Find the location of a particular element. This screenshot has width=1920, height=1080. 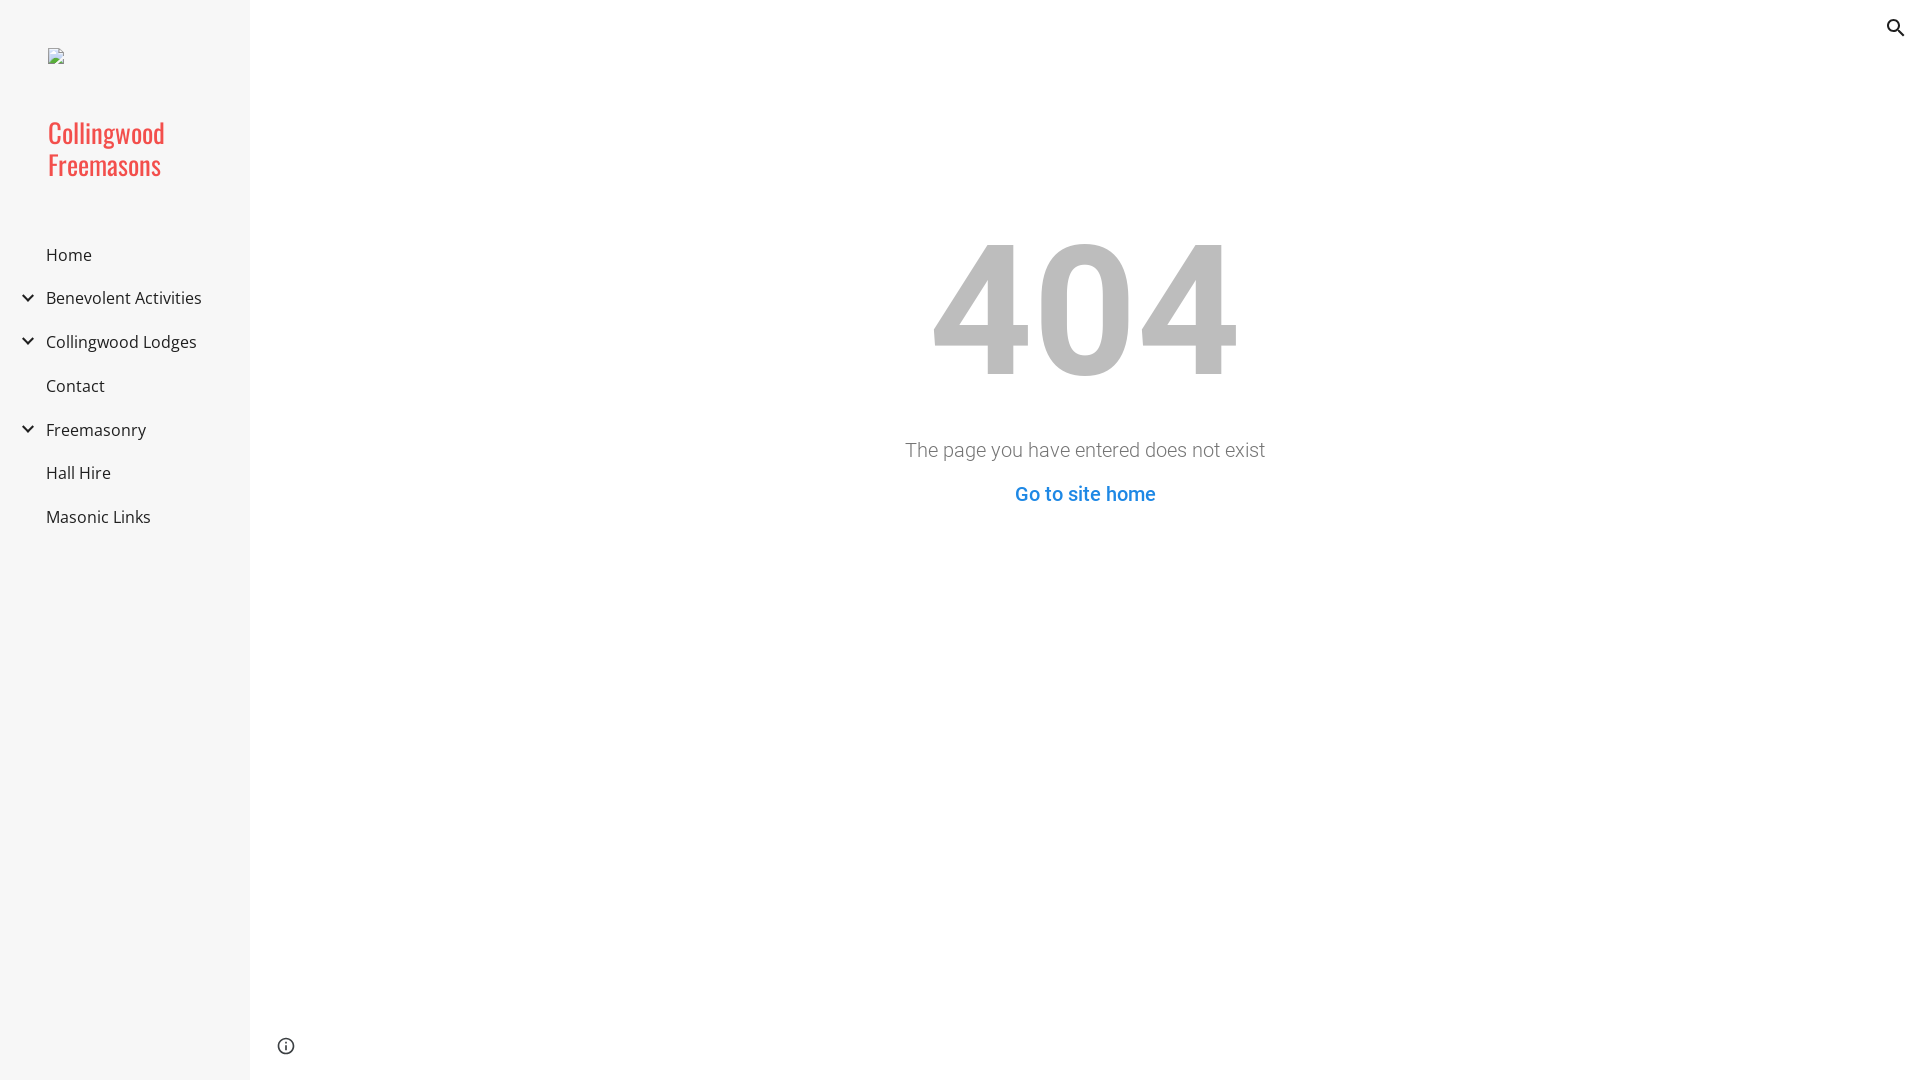

Expand/Collapse is located at coordinates (22, 429).